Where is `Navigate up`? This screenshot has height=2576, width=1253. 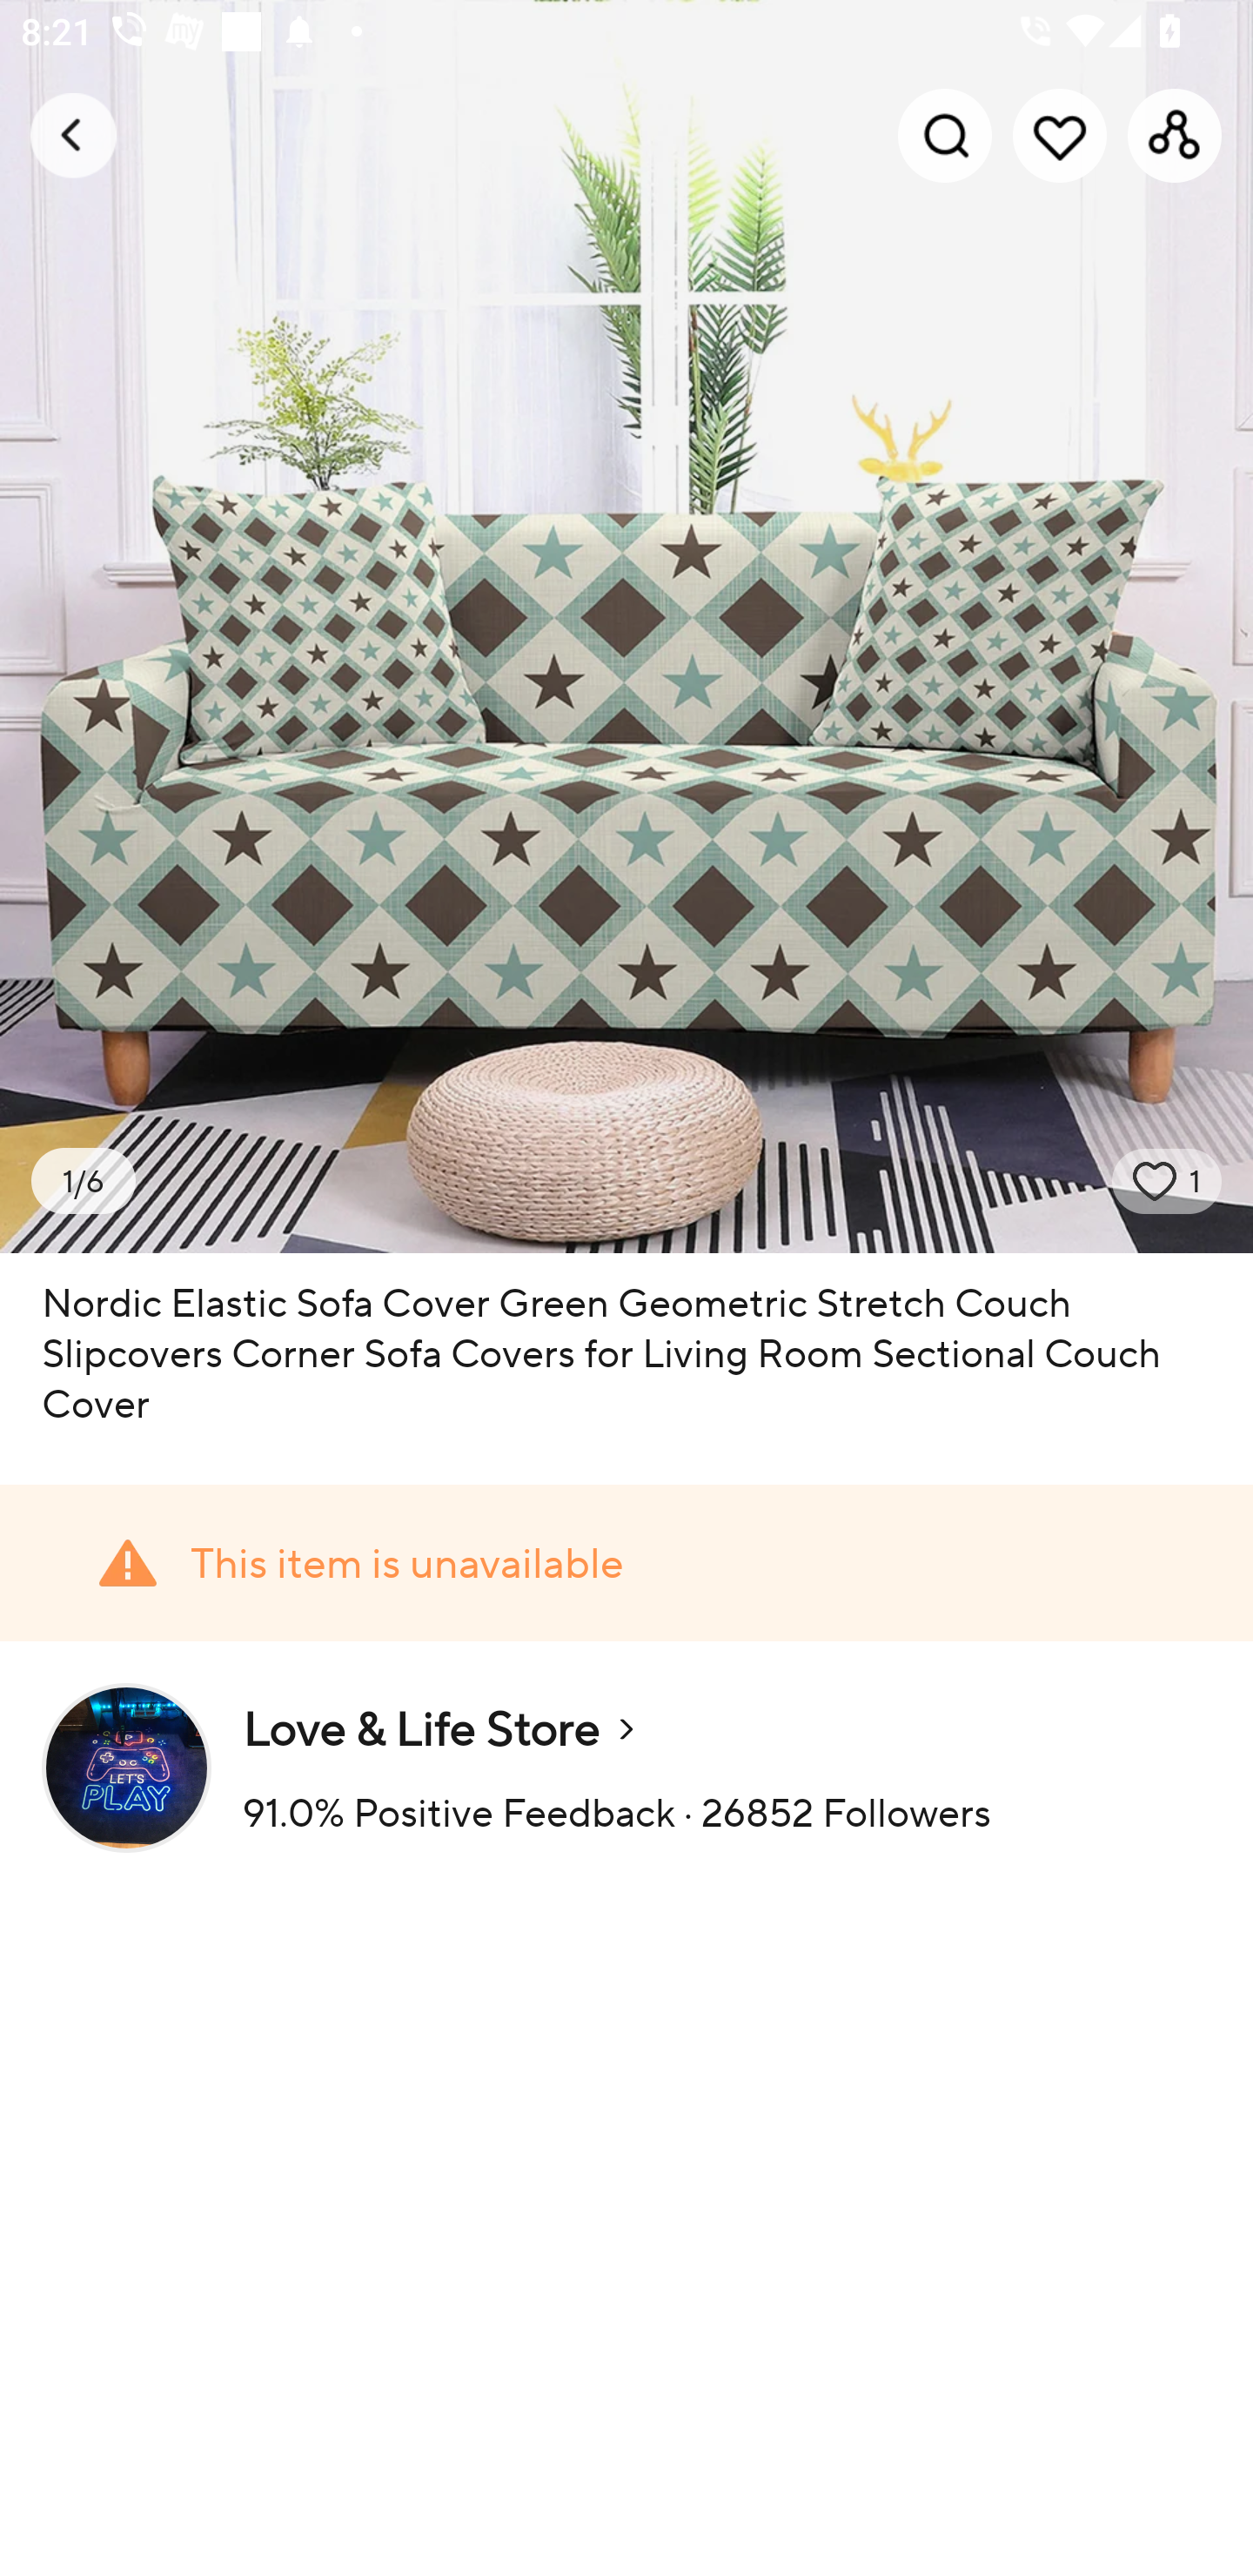 Navigate up is located at coordinates (73, 135).